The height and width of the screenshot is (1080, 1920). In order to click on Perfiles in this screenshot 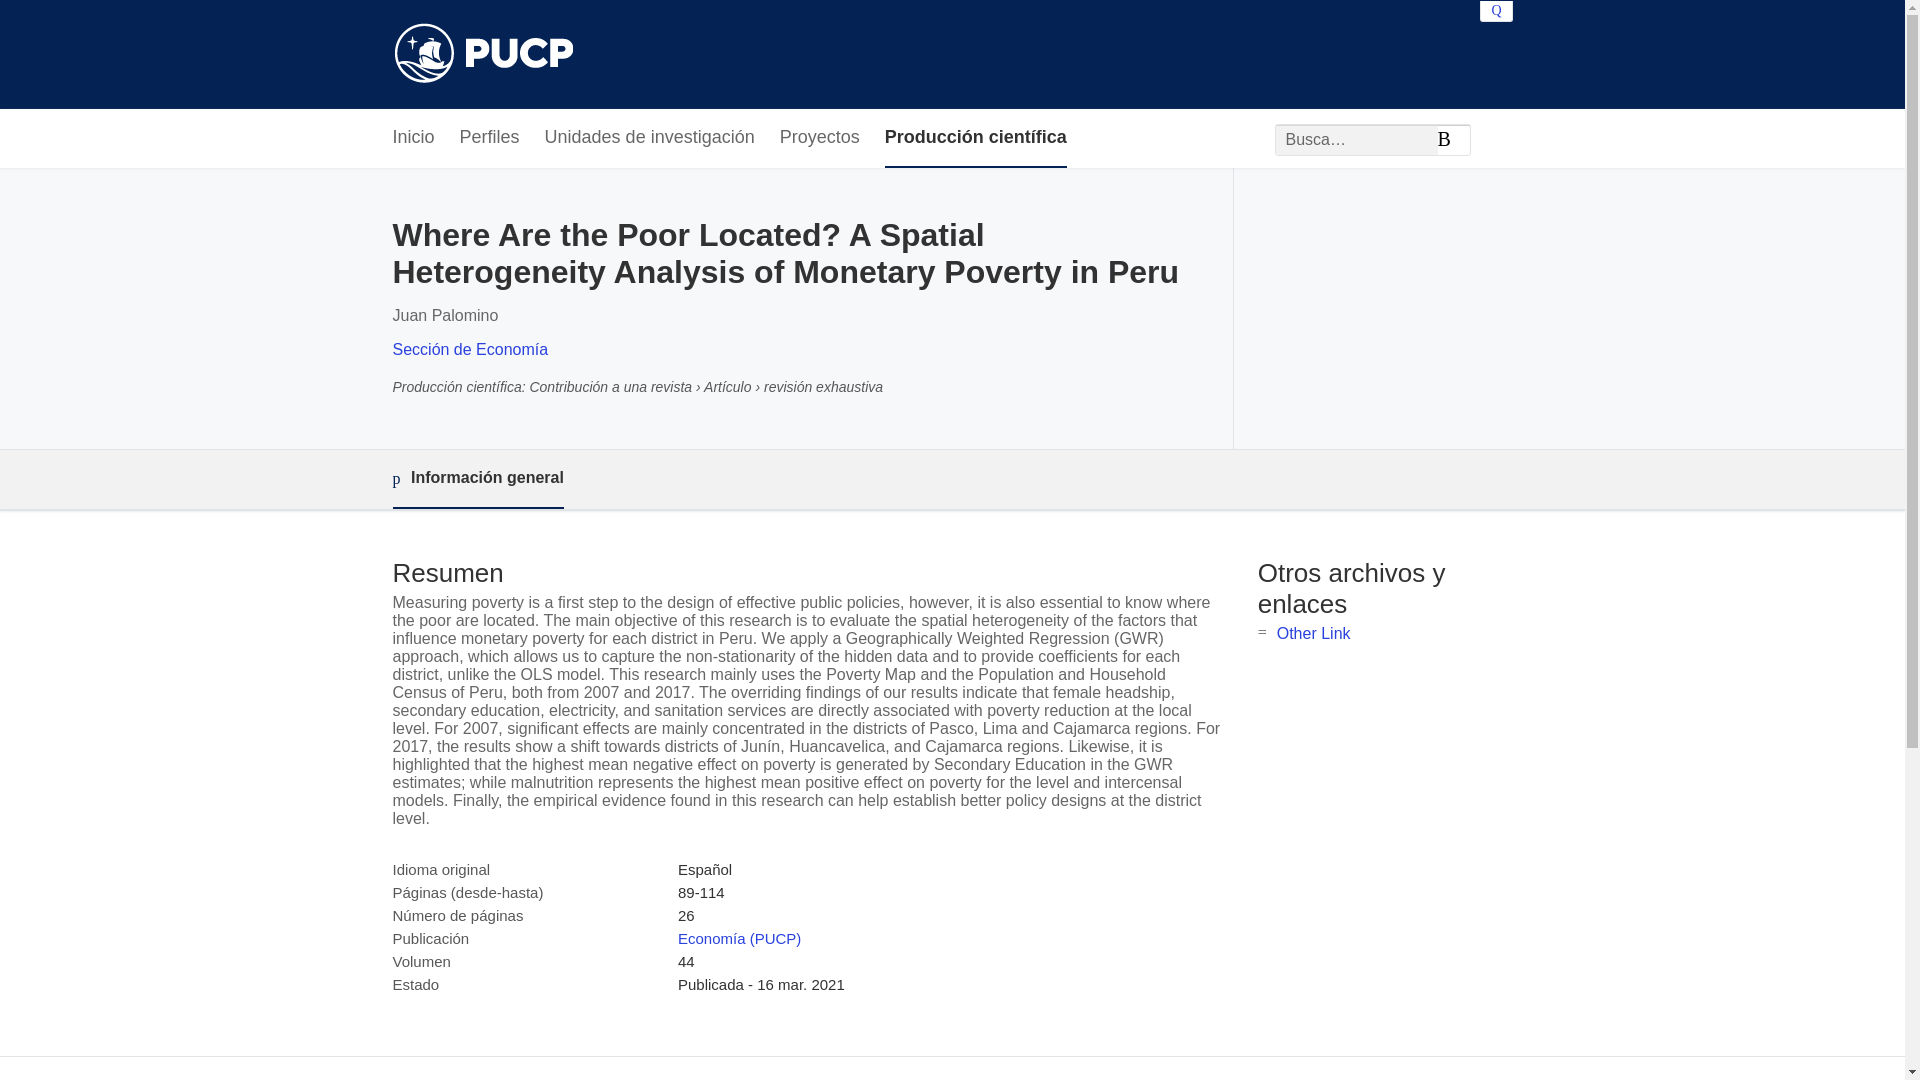, I will do `click(490, 138)`.